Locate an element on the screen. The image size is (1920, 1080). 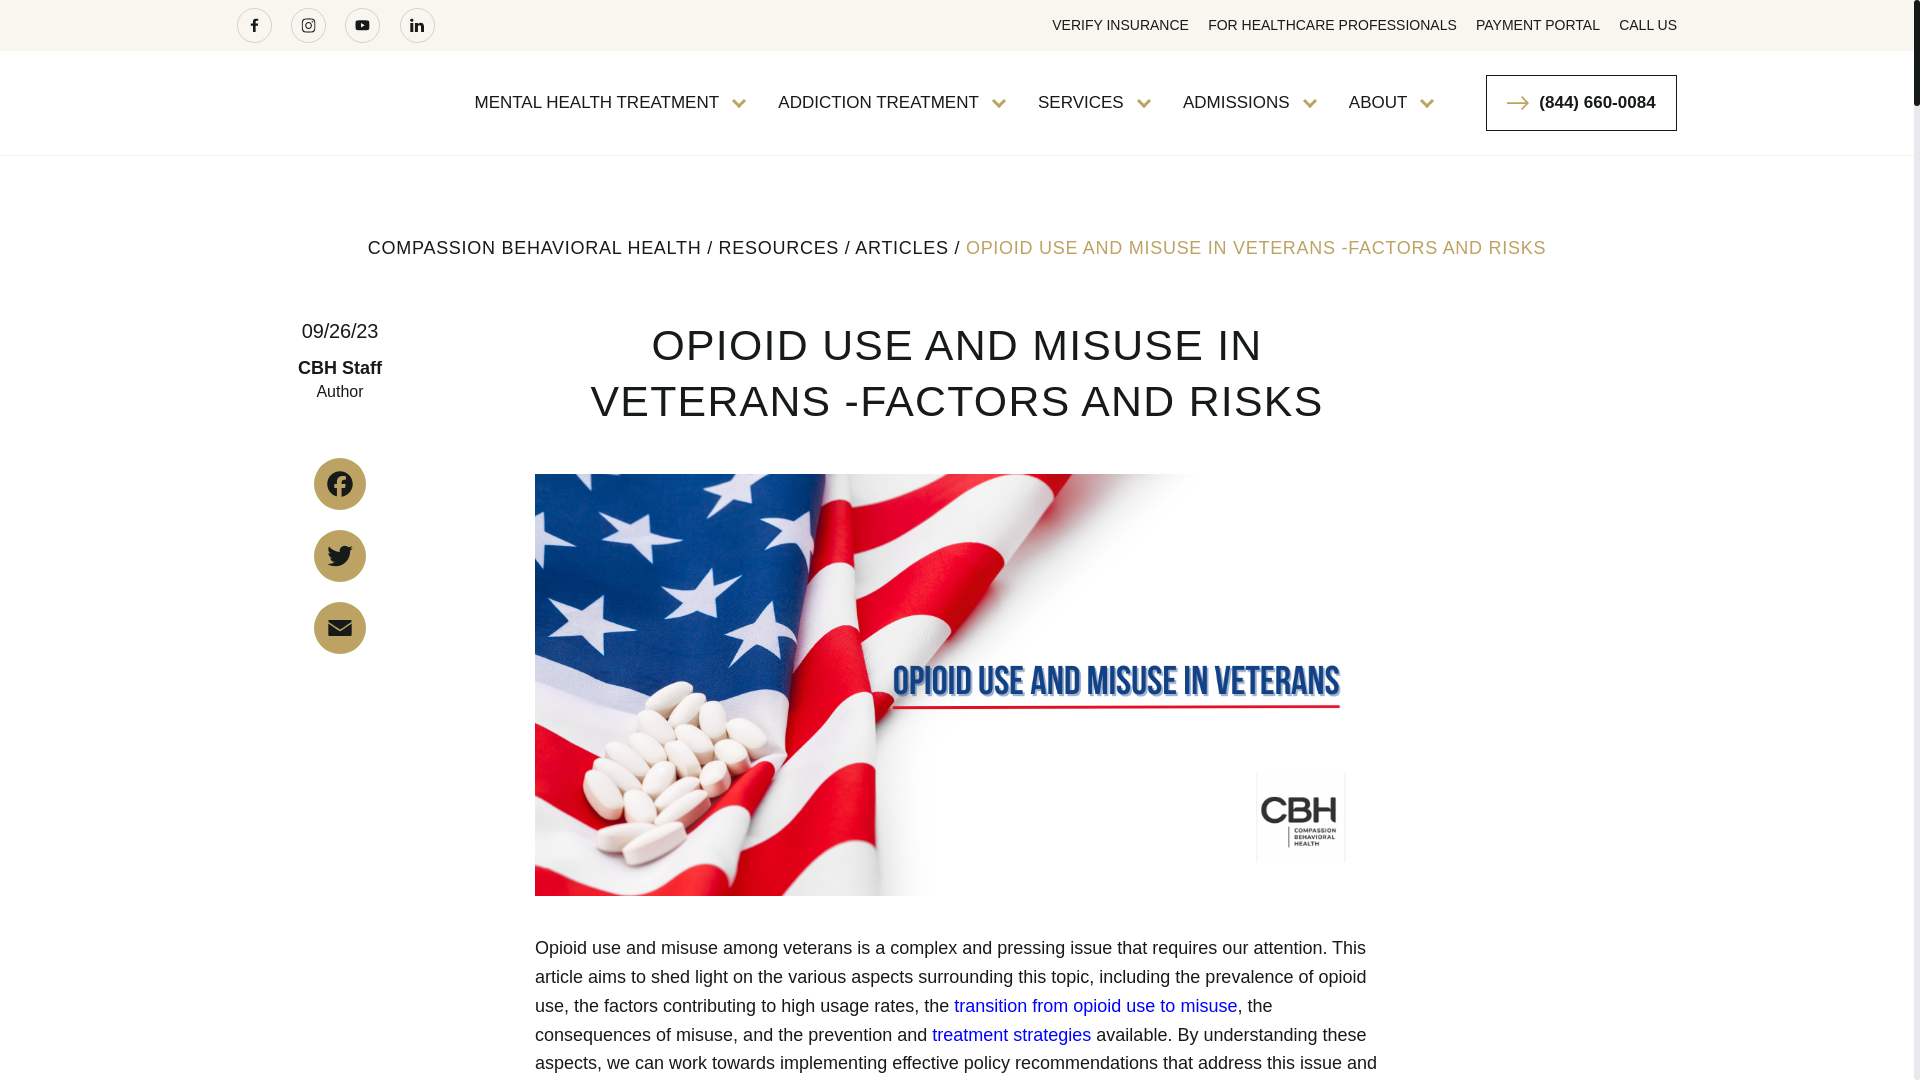
Facebook is located at coordinates (340, 483).